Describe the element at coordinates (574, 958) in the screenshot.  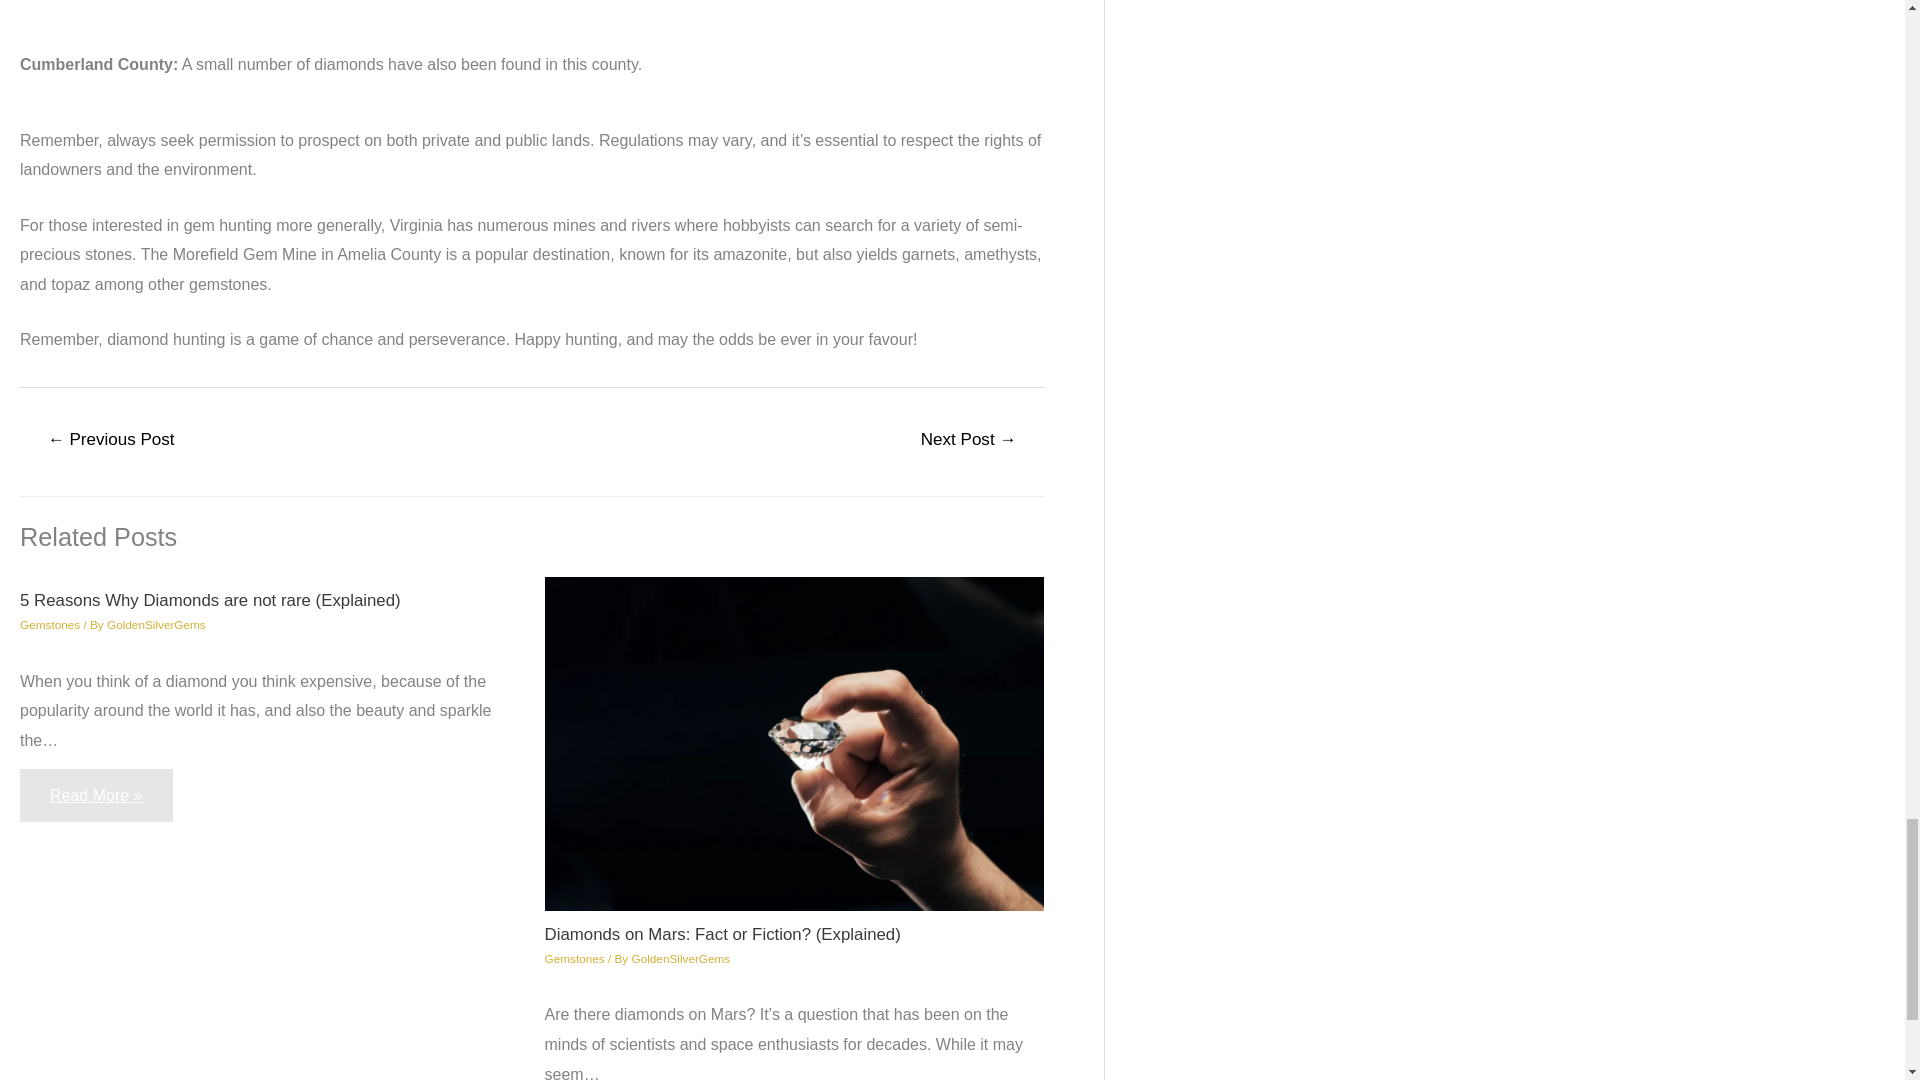
I see `Gemstones` at that location.